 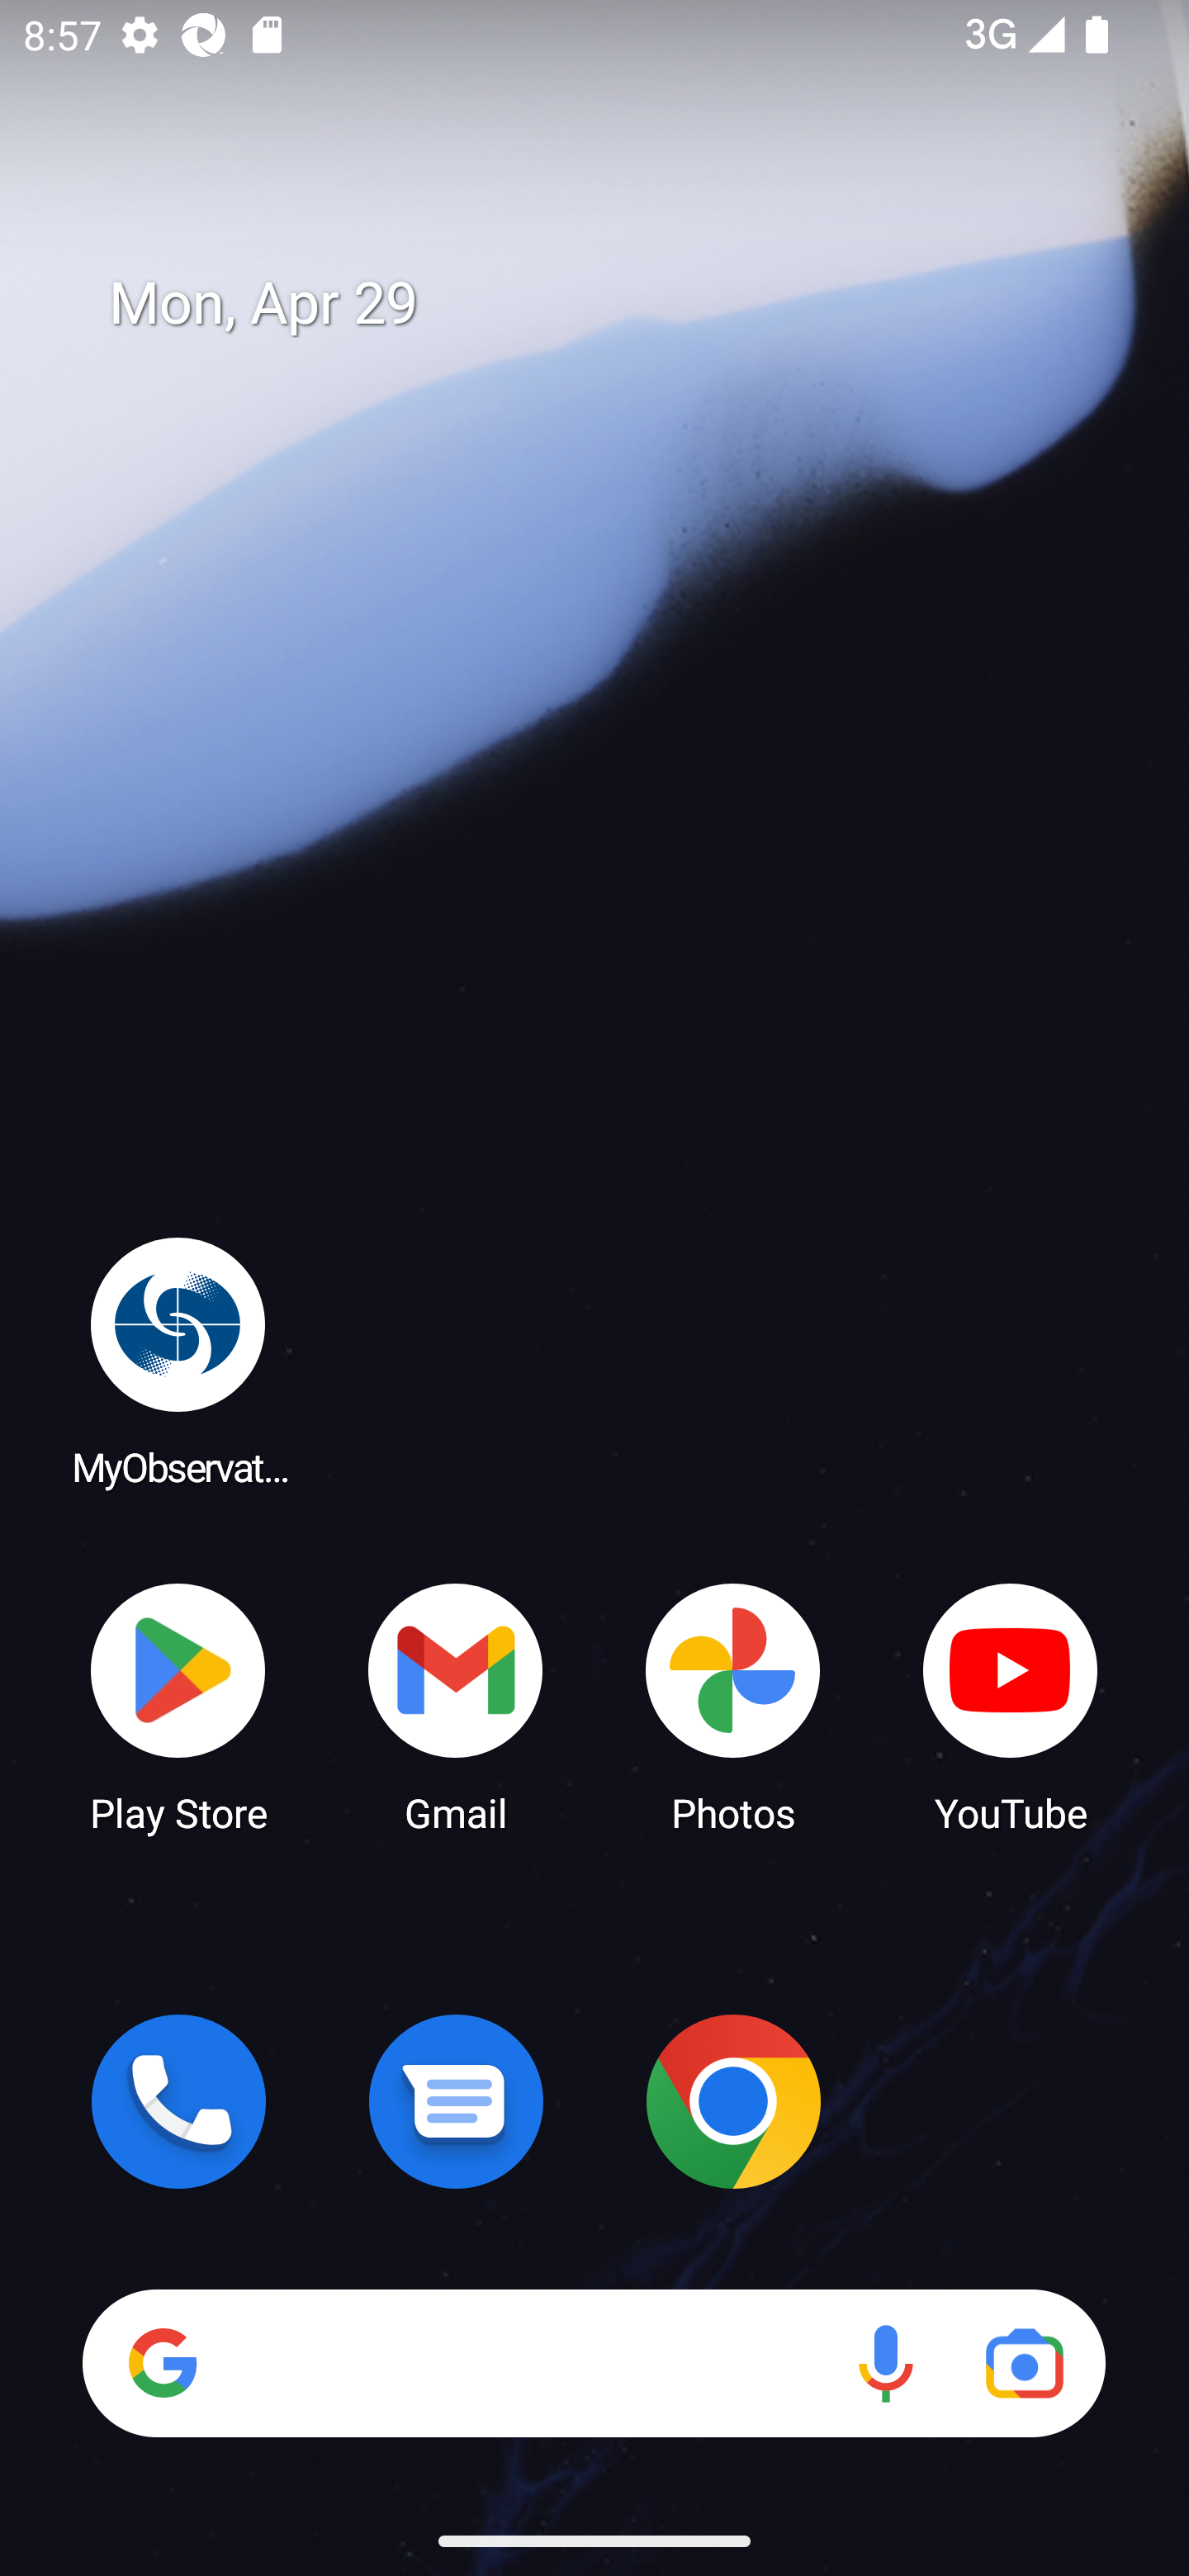 I want to click on Gmail, so click(x=456, y=1706).